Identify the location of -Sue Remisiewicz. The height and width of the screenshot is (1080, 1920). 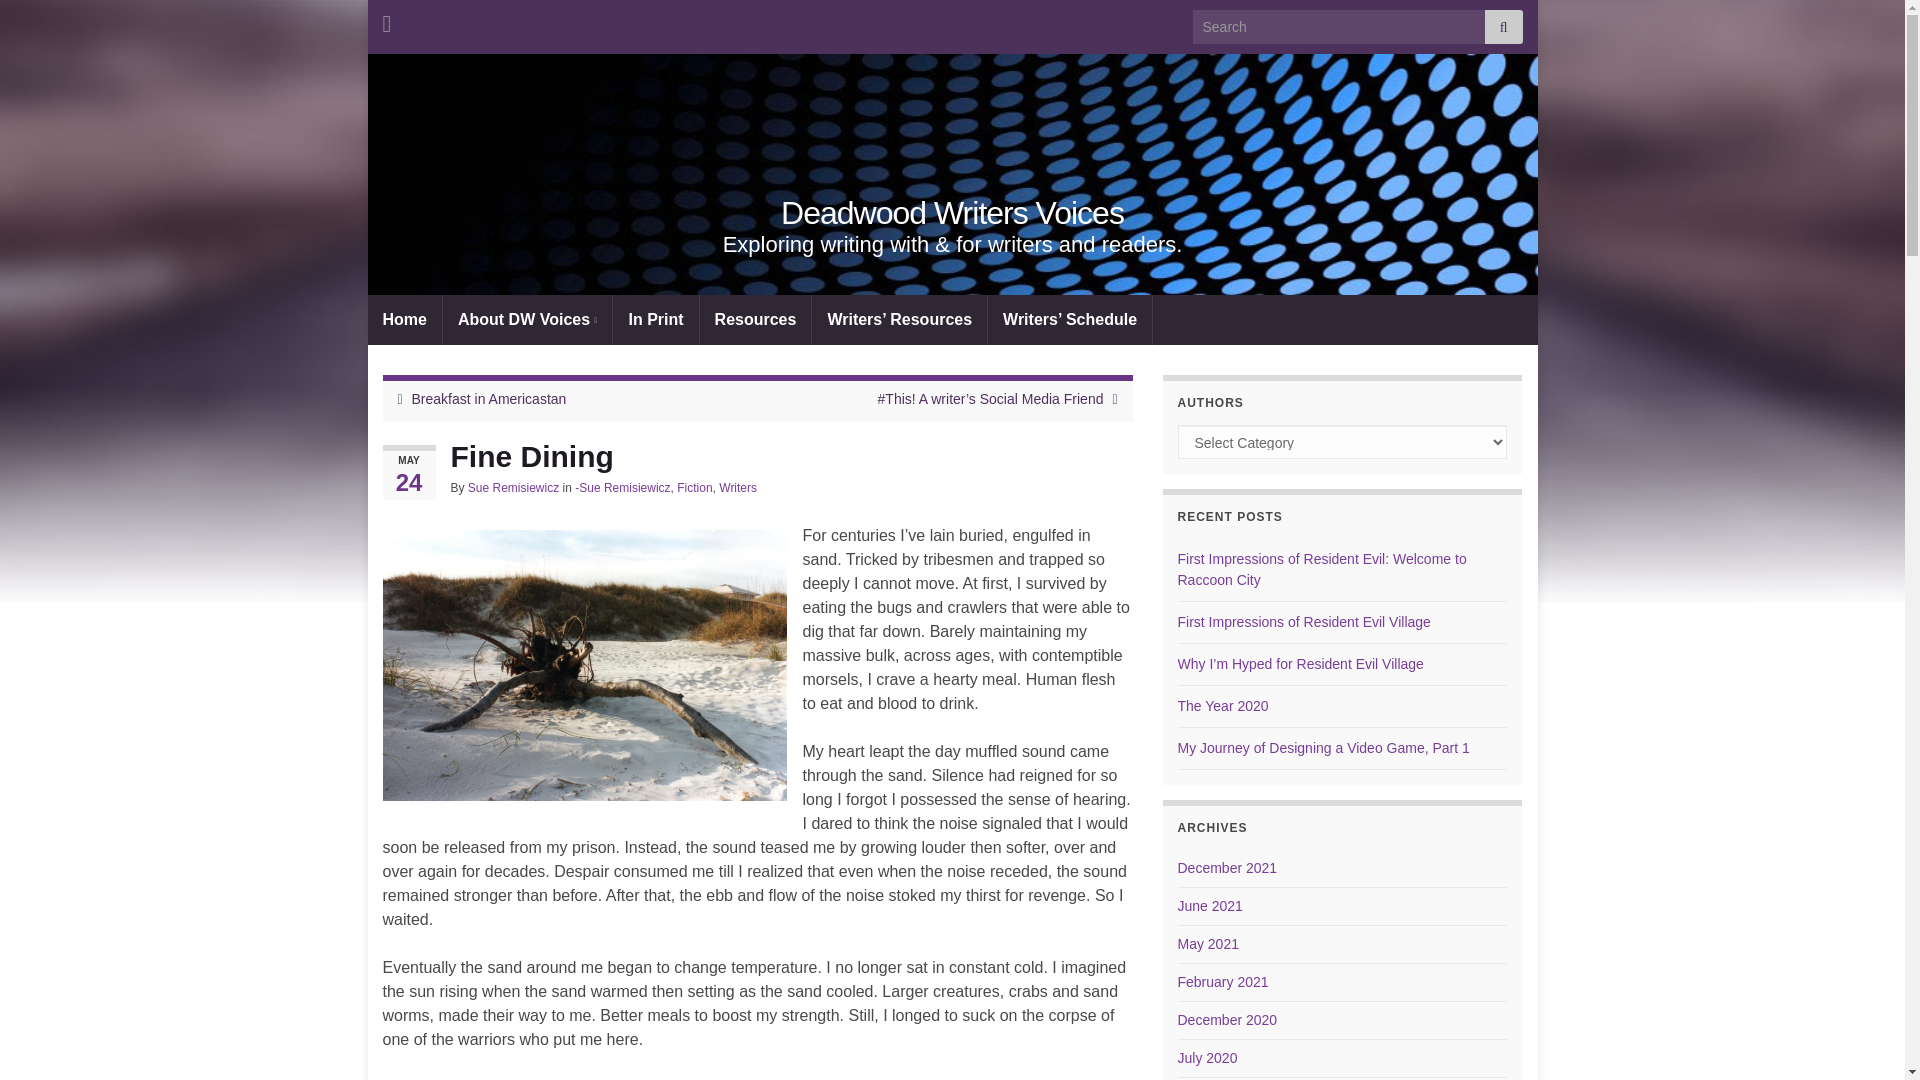
(622, 487).